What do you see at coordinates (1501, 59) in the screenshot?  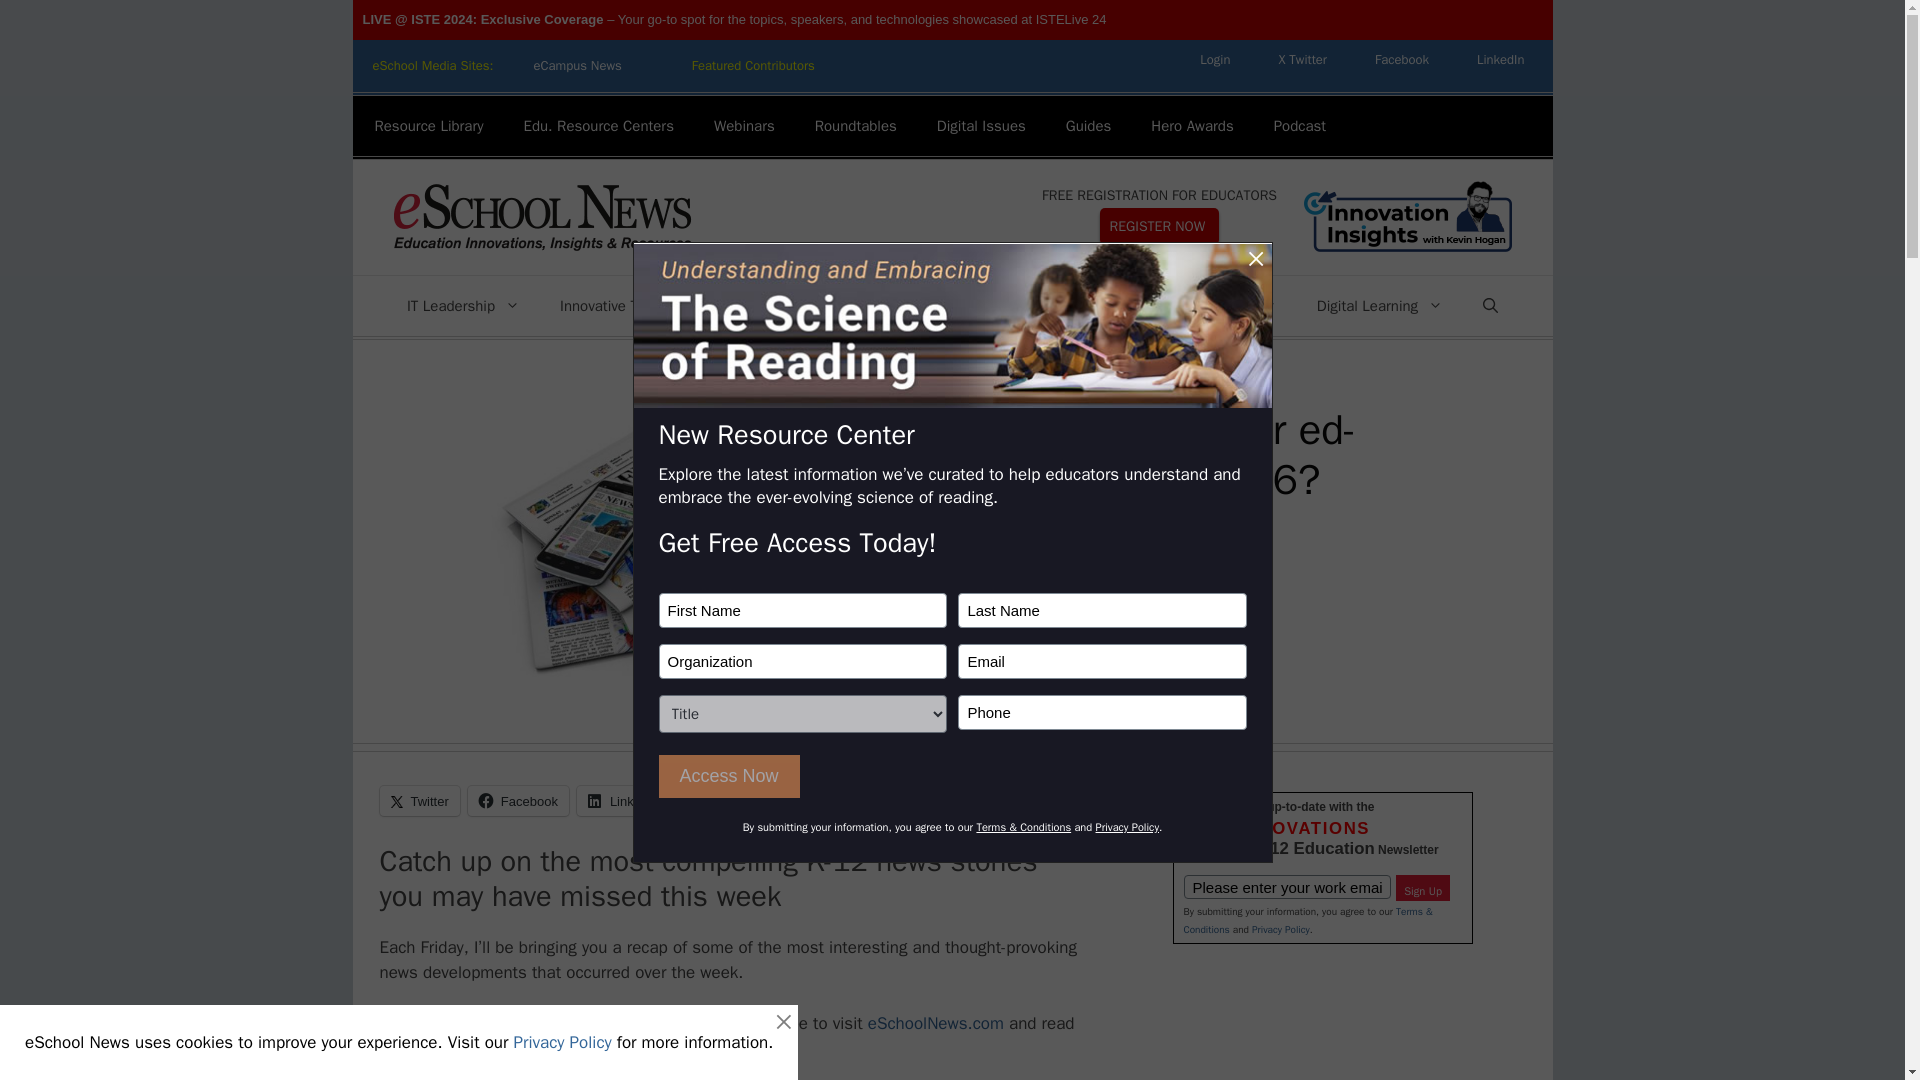 I see `LinkedIn` at bounding box center [1501, 59].